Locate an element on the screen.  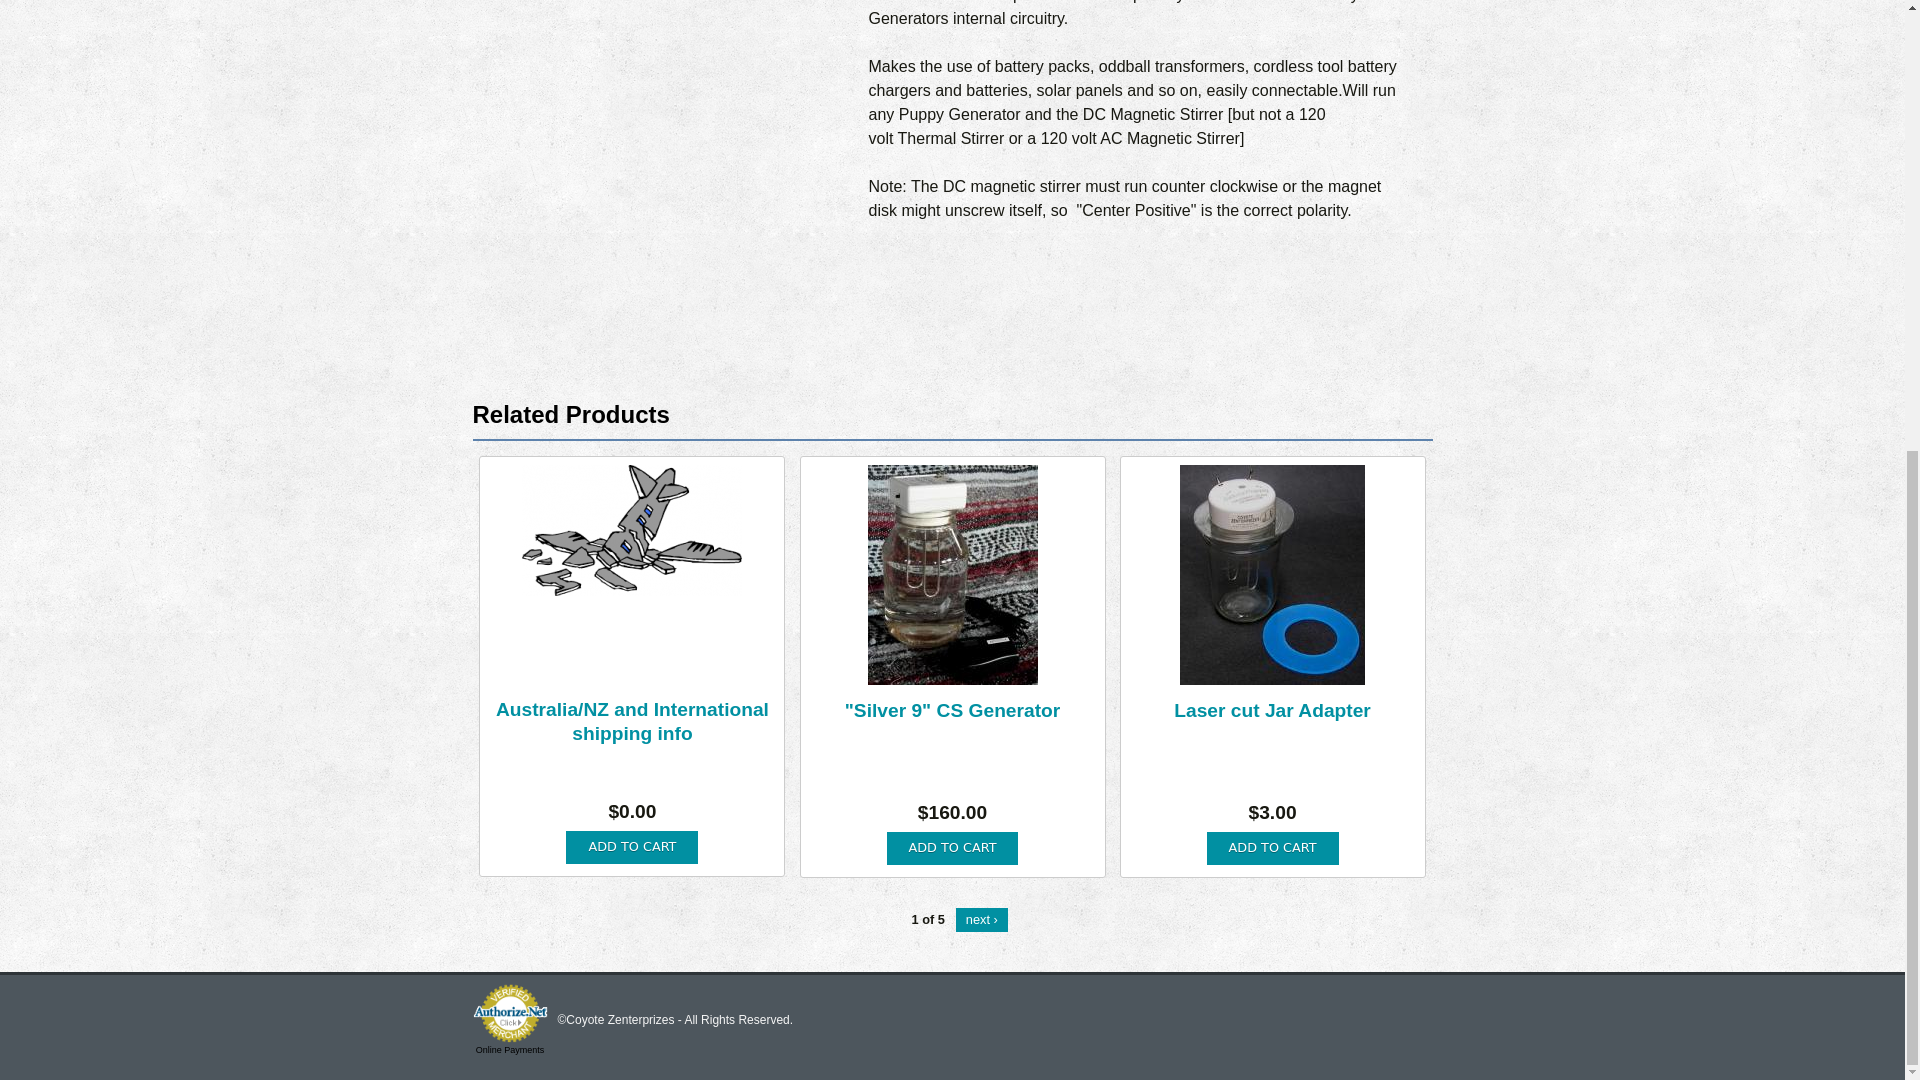
Laser cut Jar Adapter is located at coordinates (1272, 710).